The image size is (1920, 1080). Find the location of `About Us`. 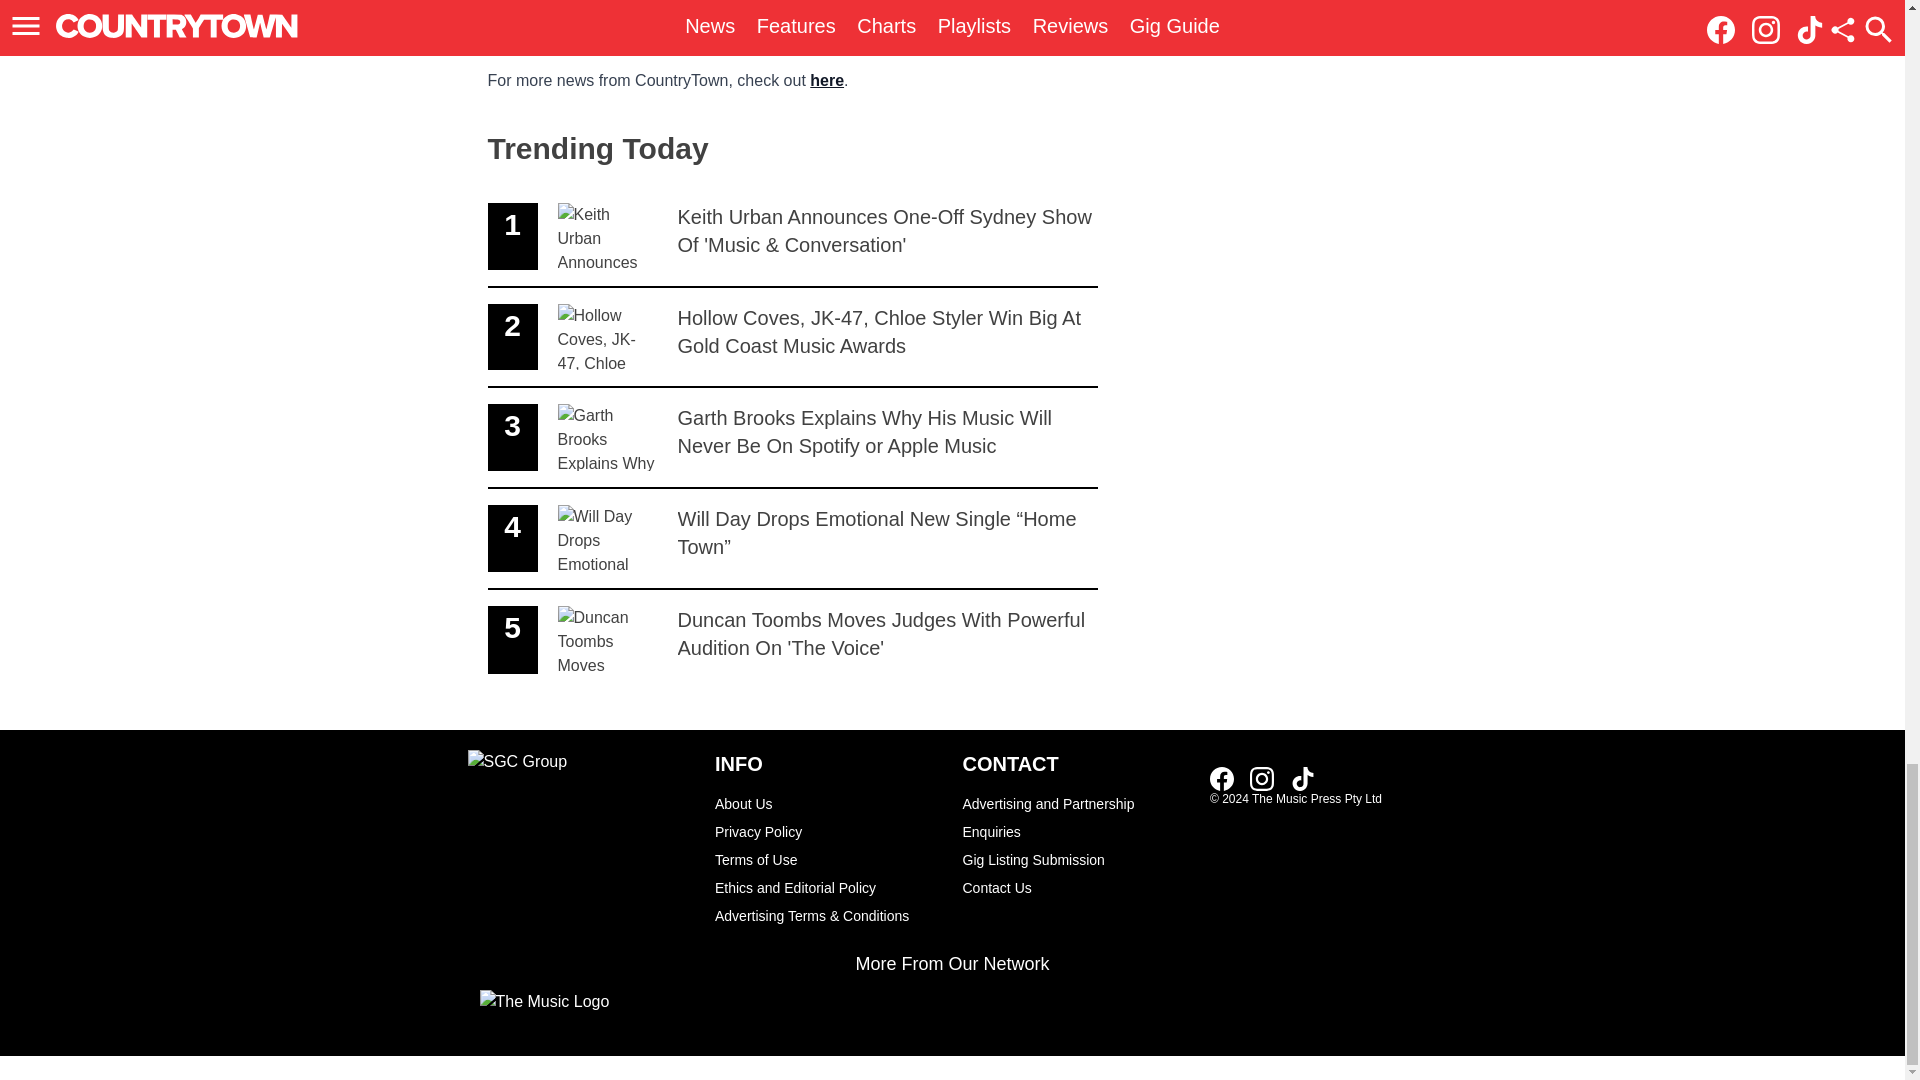

About Us is located at coordinates (828, 803).